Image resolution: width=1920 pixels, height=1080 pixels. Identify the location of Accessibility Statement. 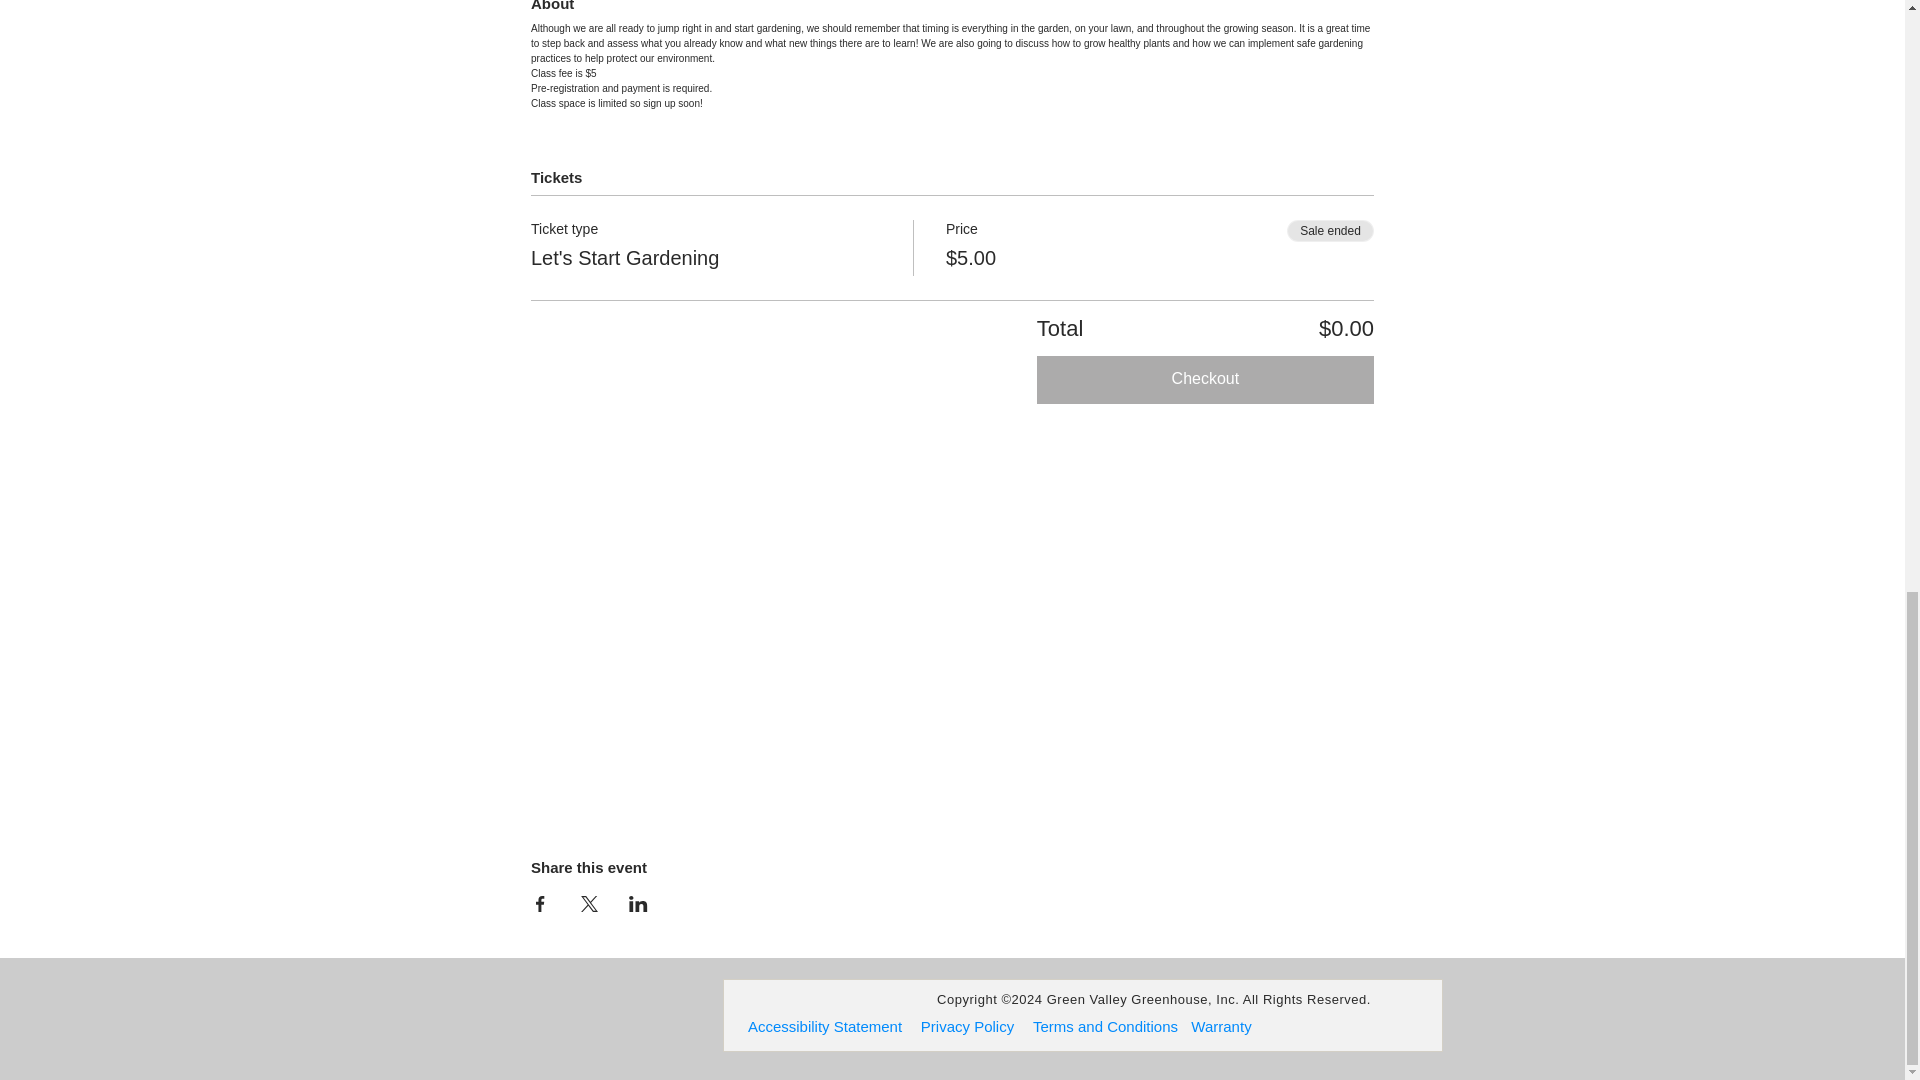
(825, 1026).